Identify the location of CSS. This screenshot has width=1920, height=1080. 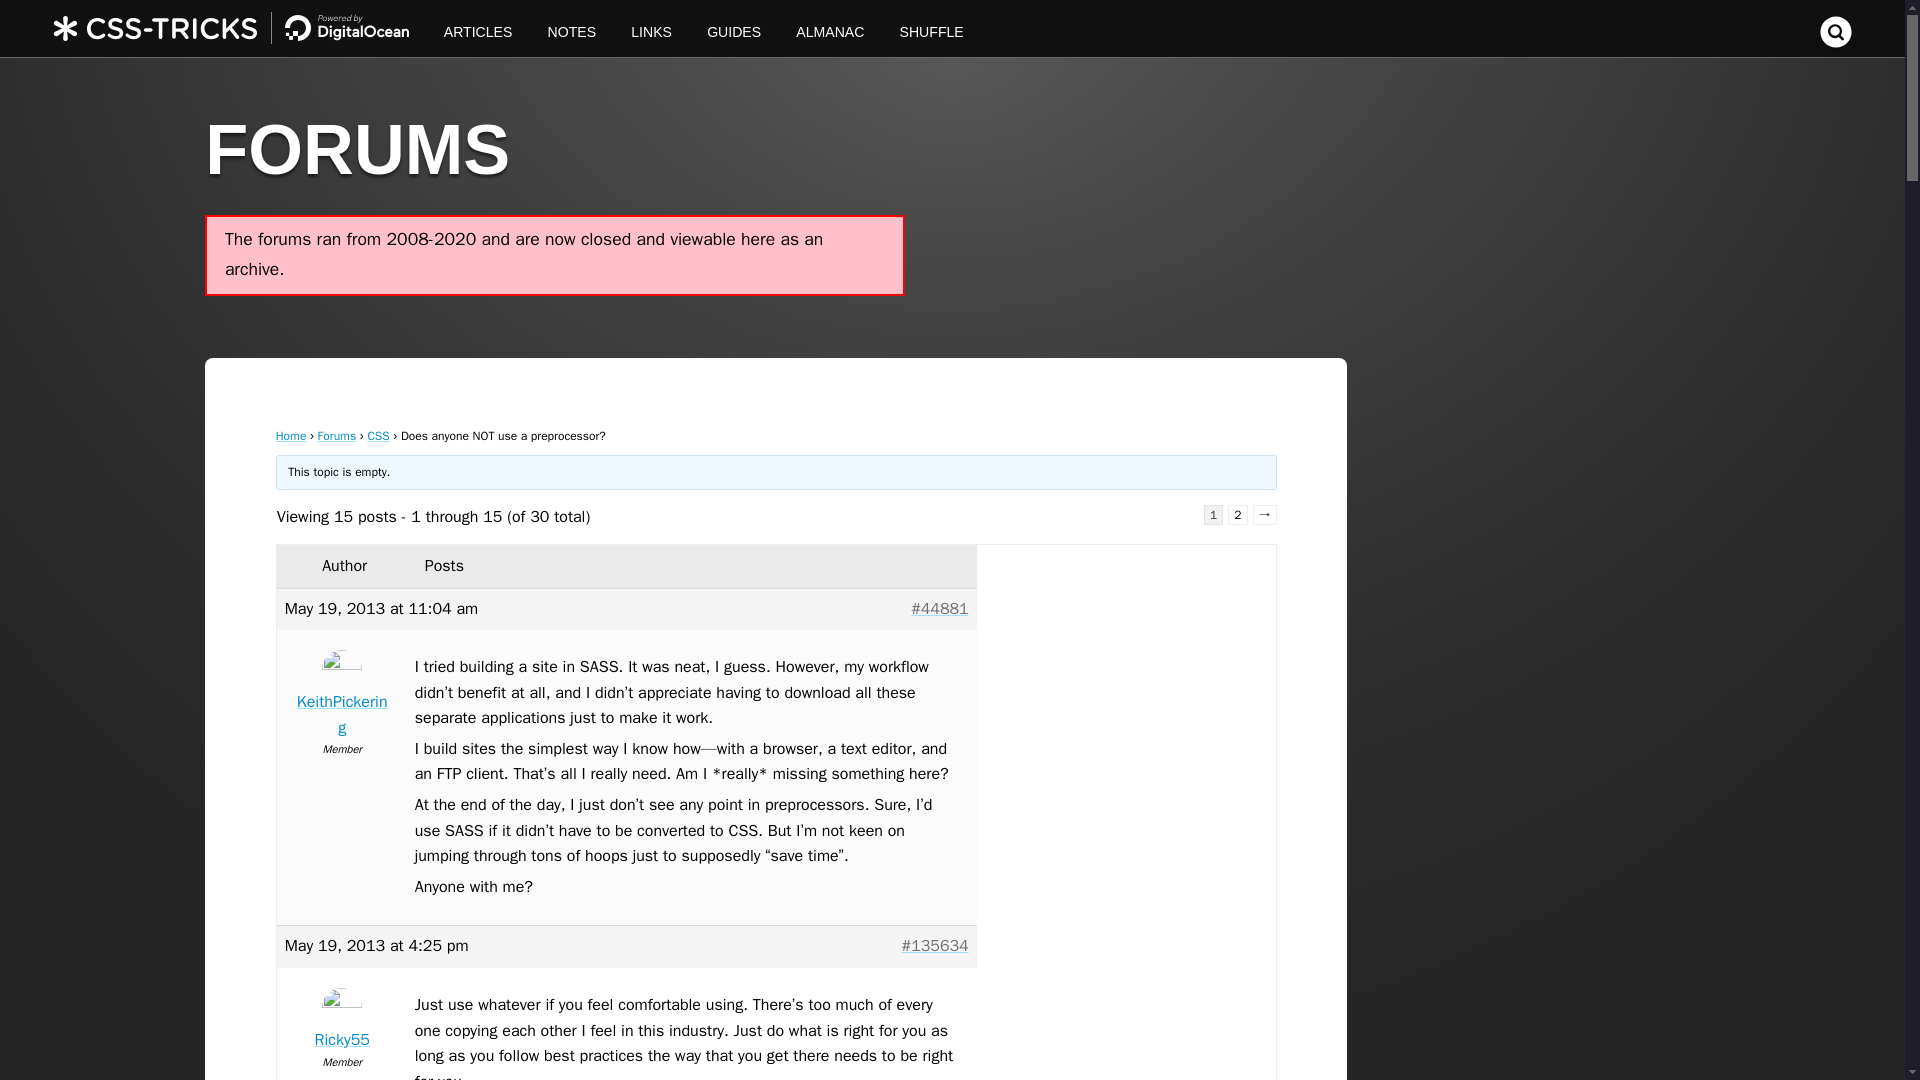
(378, 435).